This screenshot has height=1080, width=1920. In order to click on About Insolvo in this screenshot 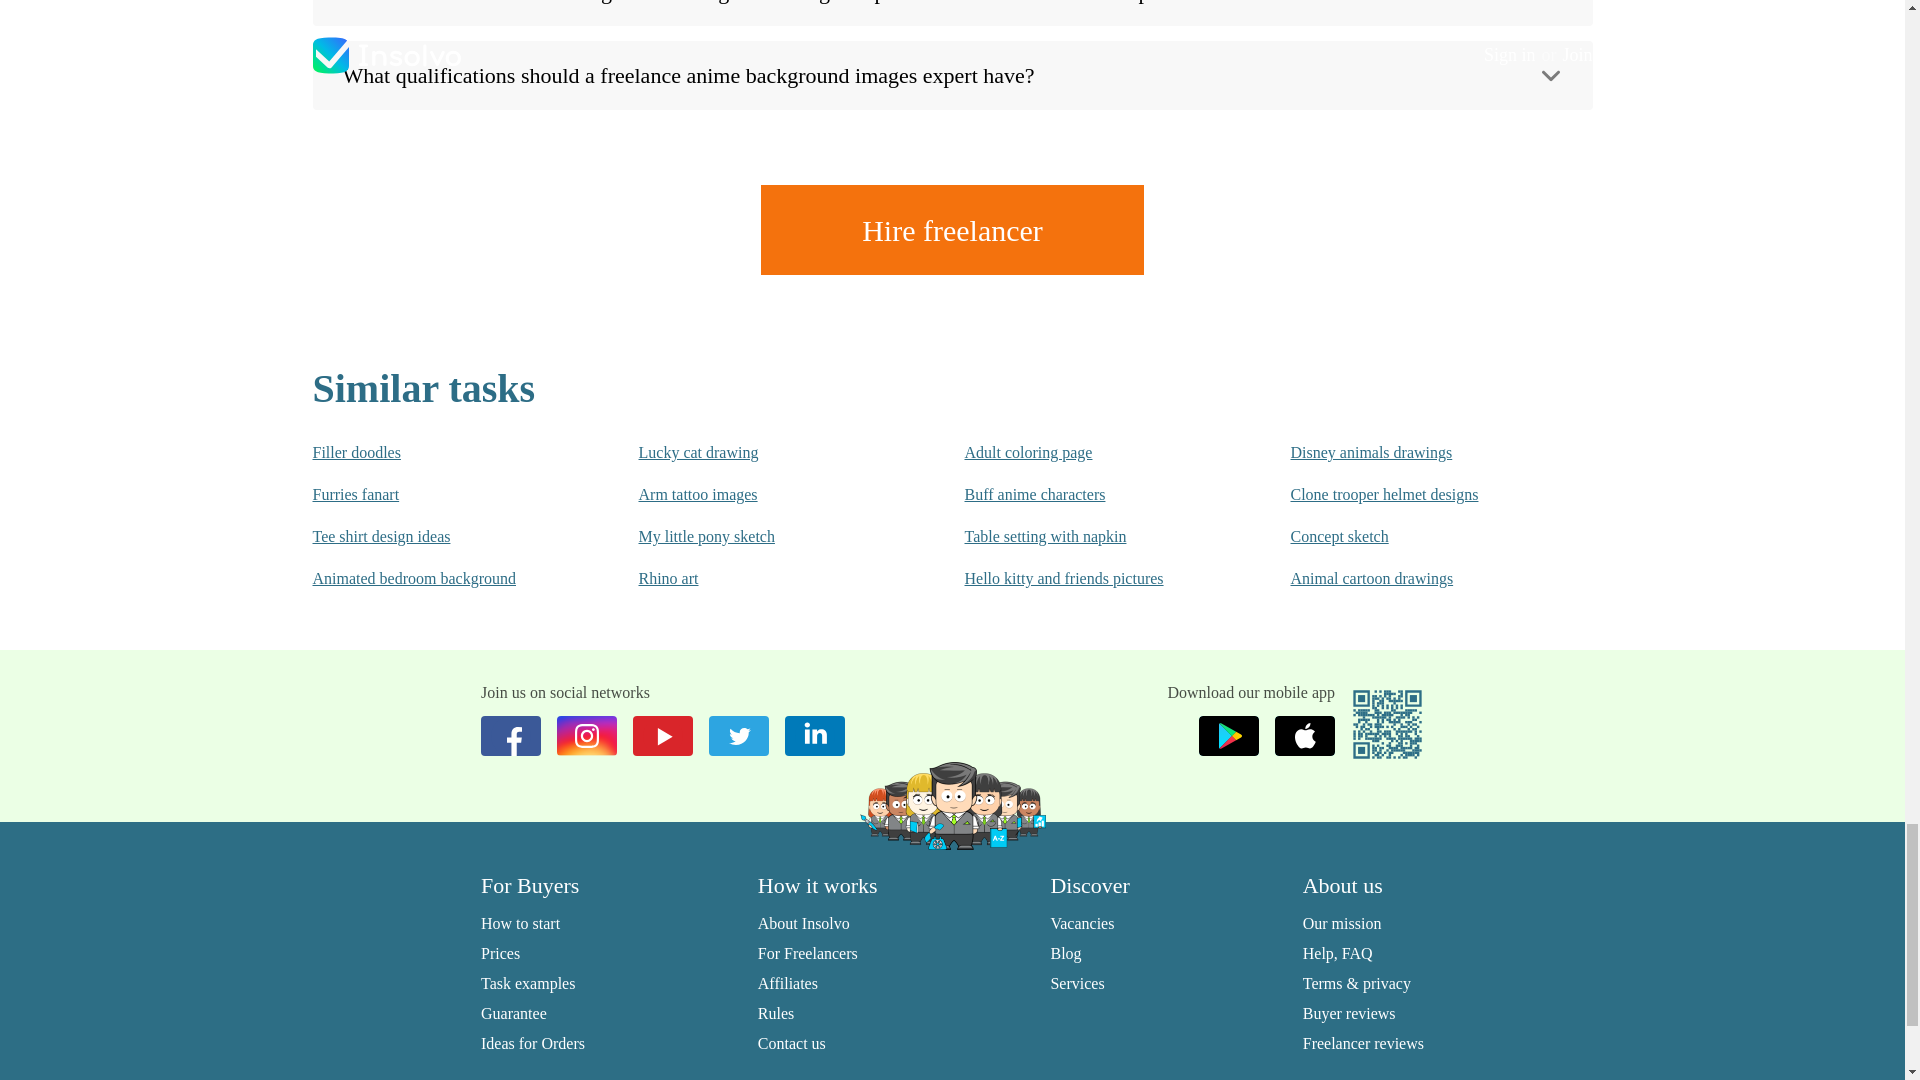, I will do `click(804, 923)`.